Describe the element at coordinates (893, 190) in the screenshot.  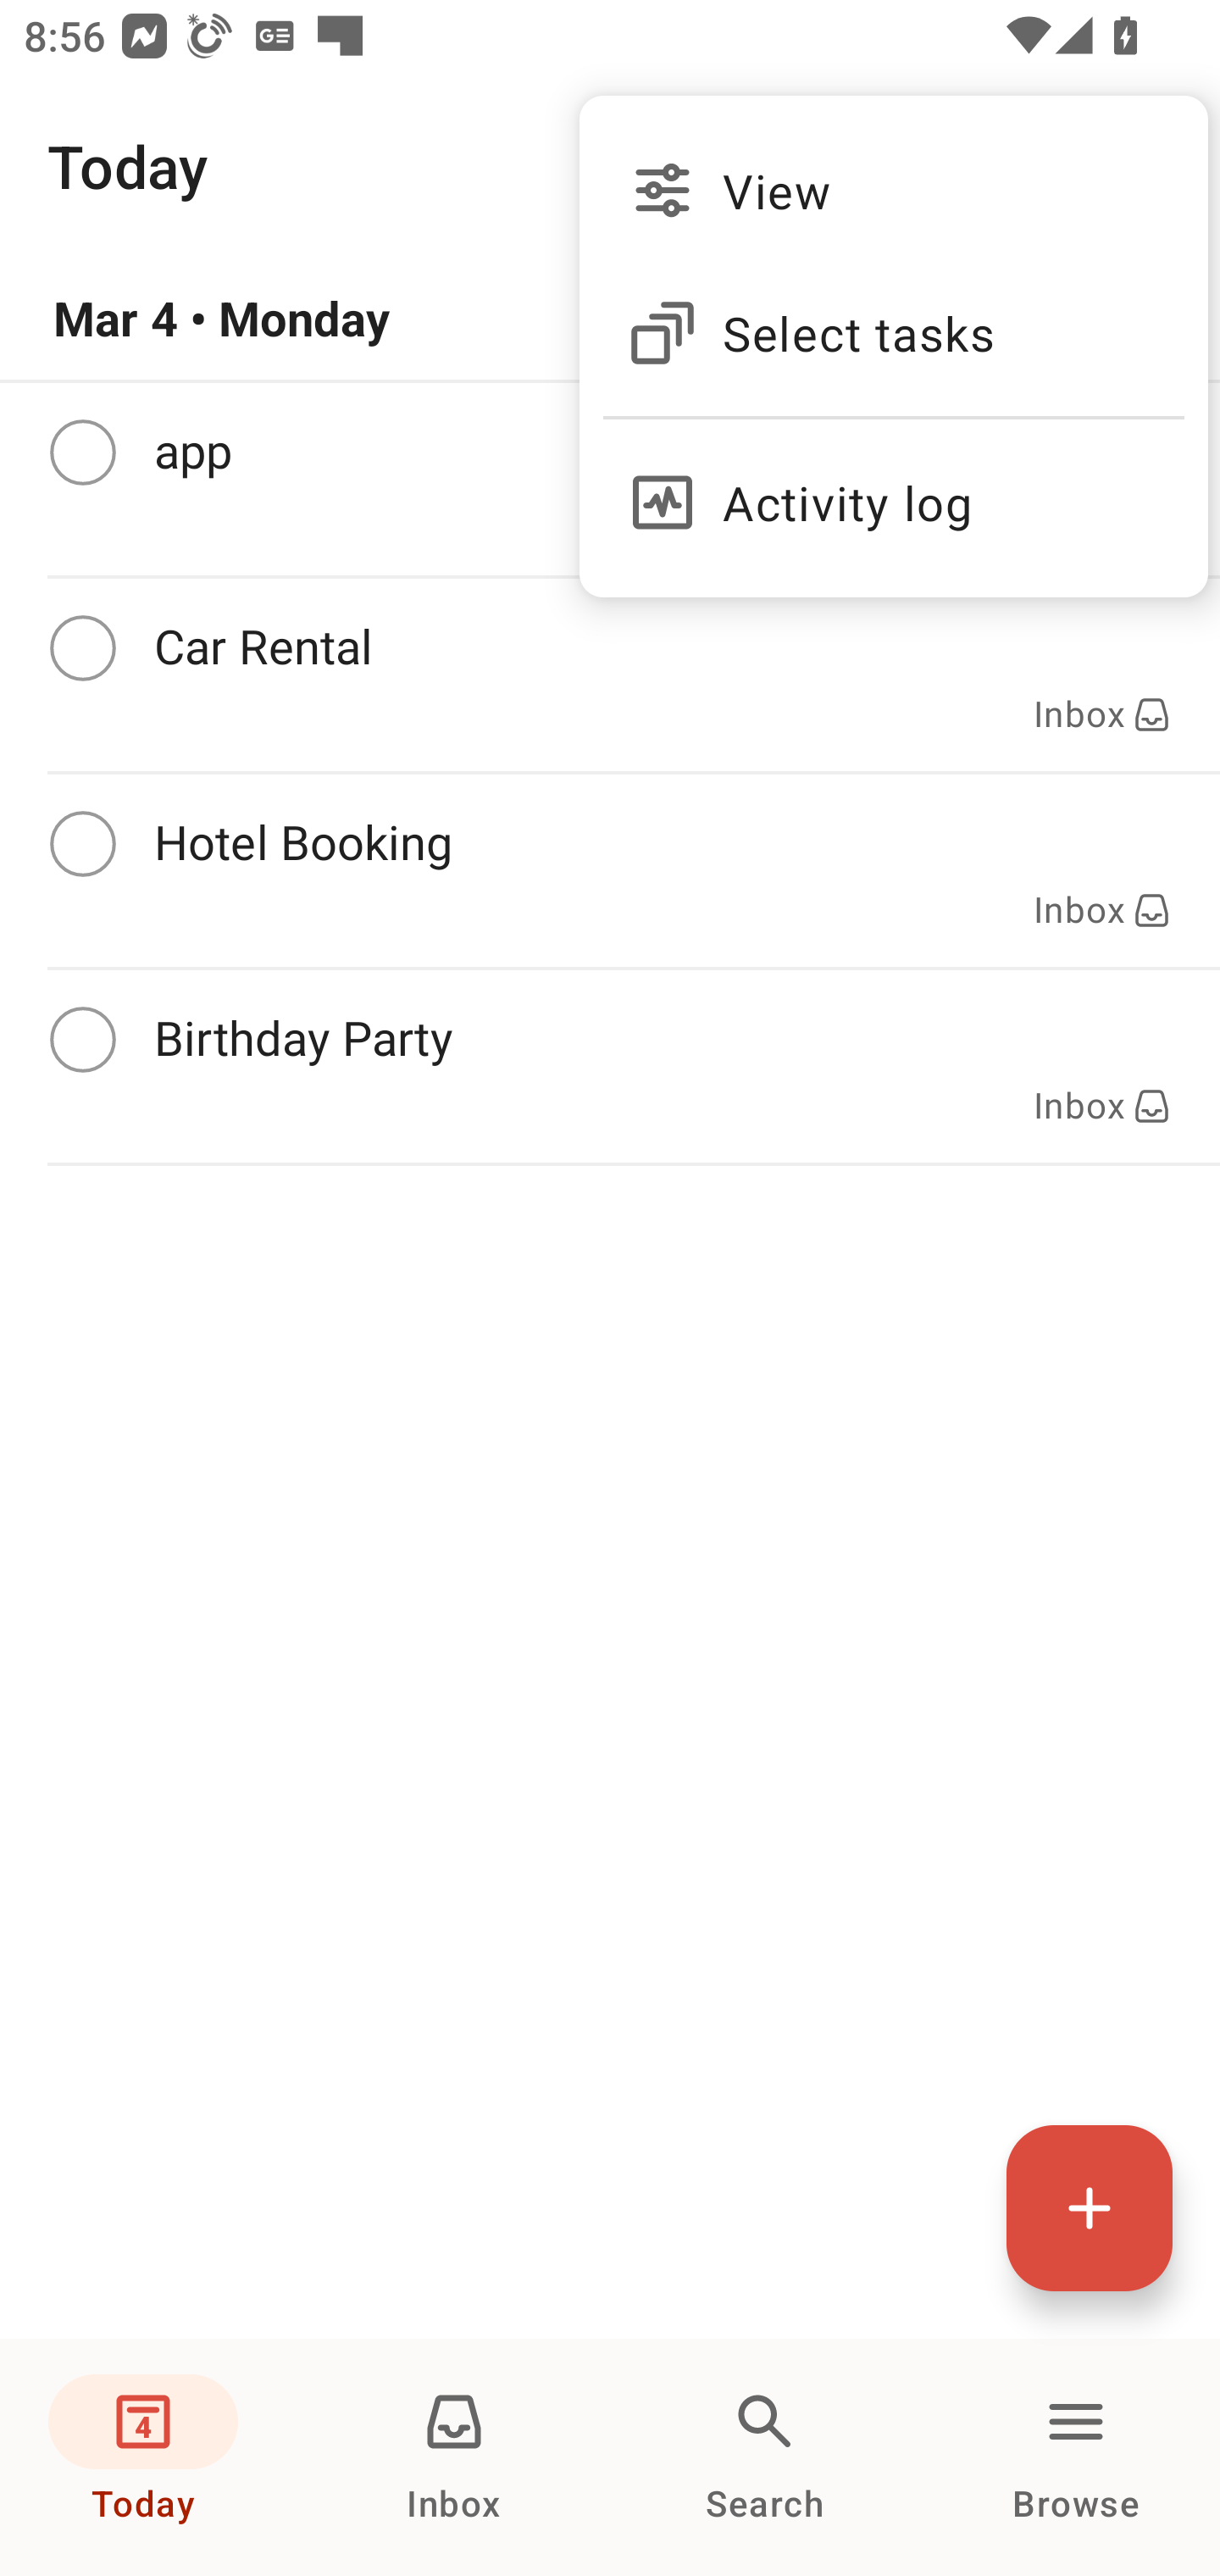
I see `View` at that location.